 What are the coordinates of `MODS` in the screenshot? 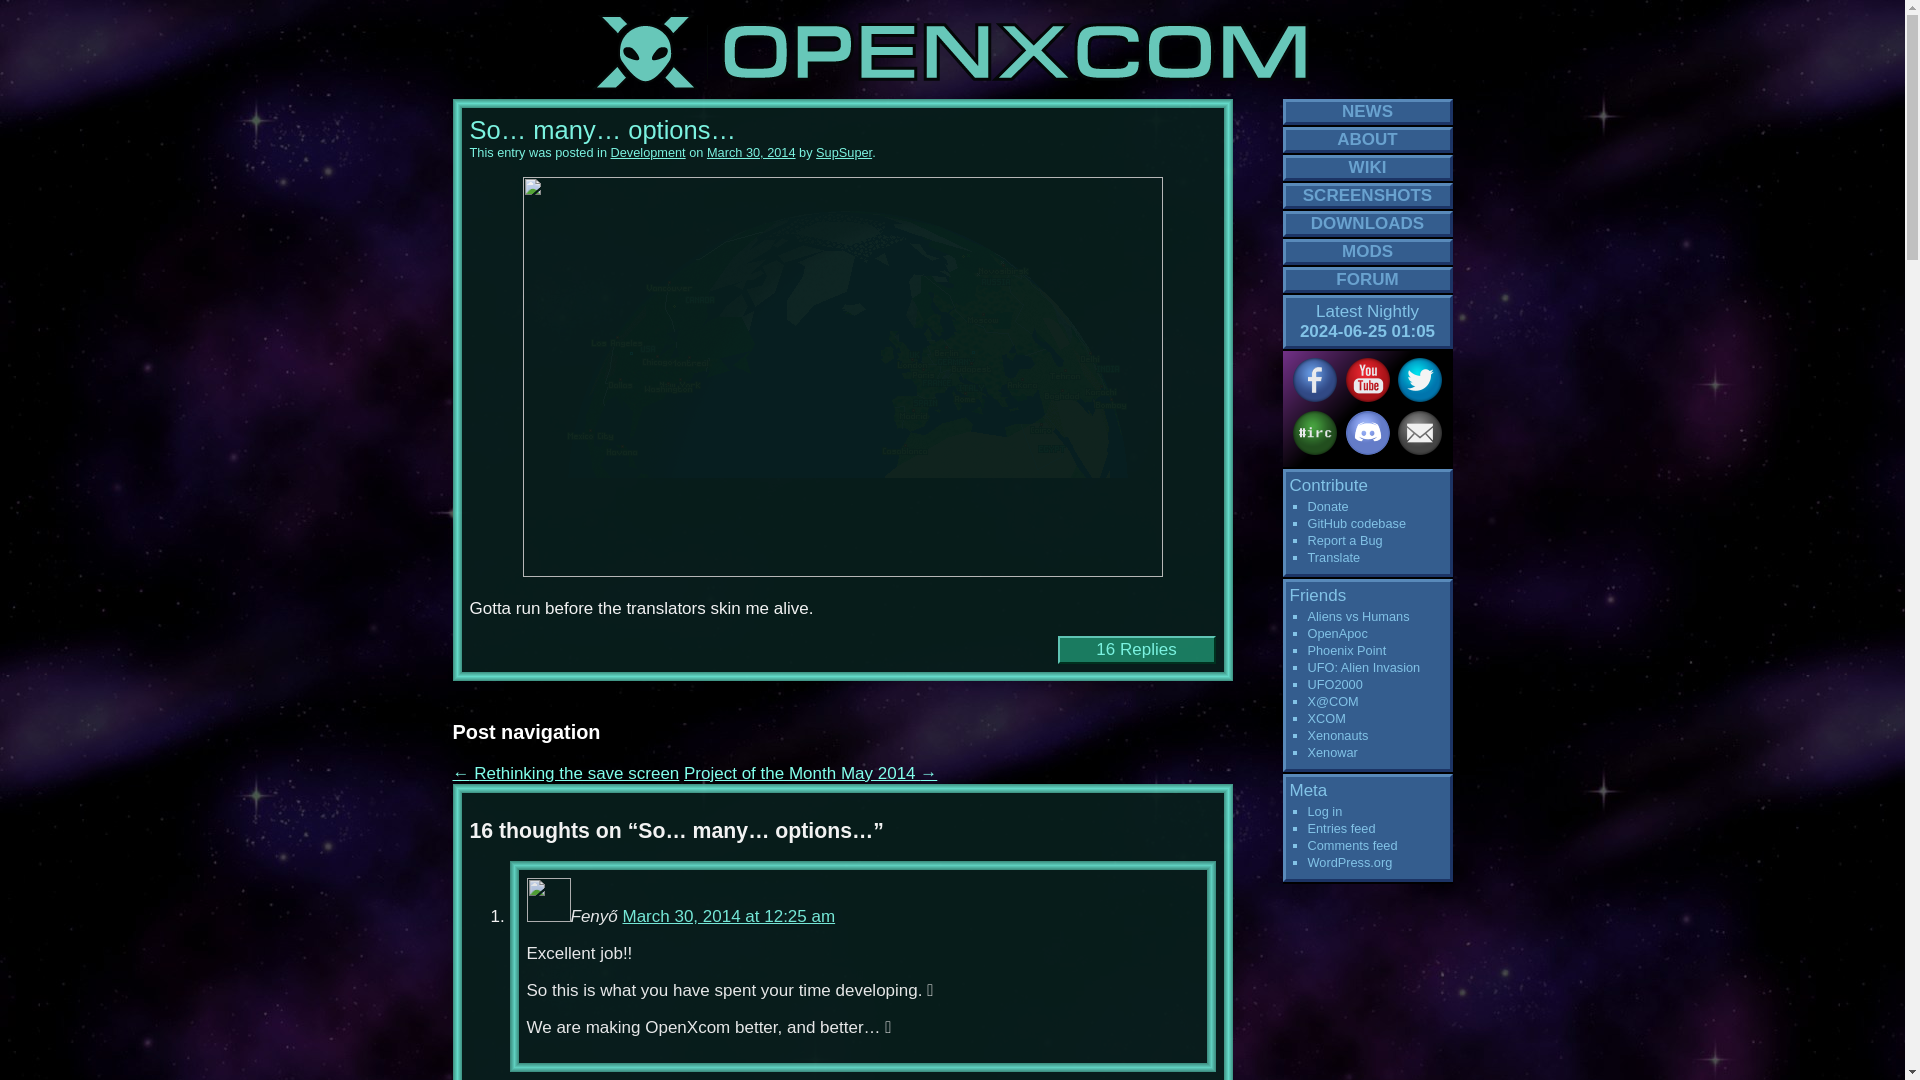 It's located at (1366, 251).